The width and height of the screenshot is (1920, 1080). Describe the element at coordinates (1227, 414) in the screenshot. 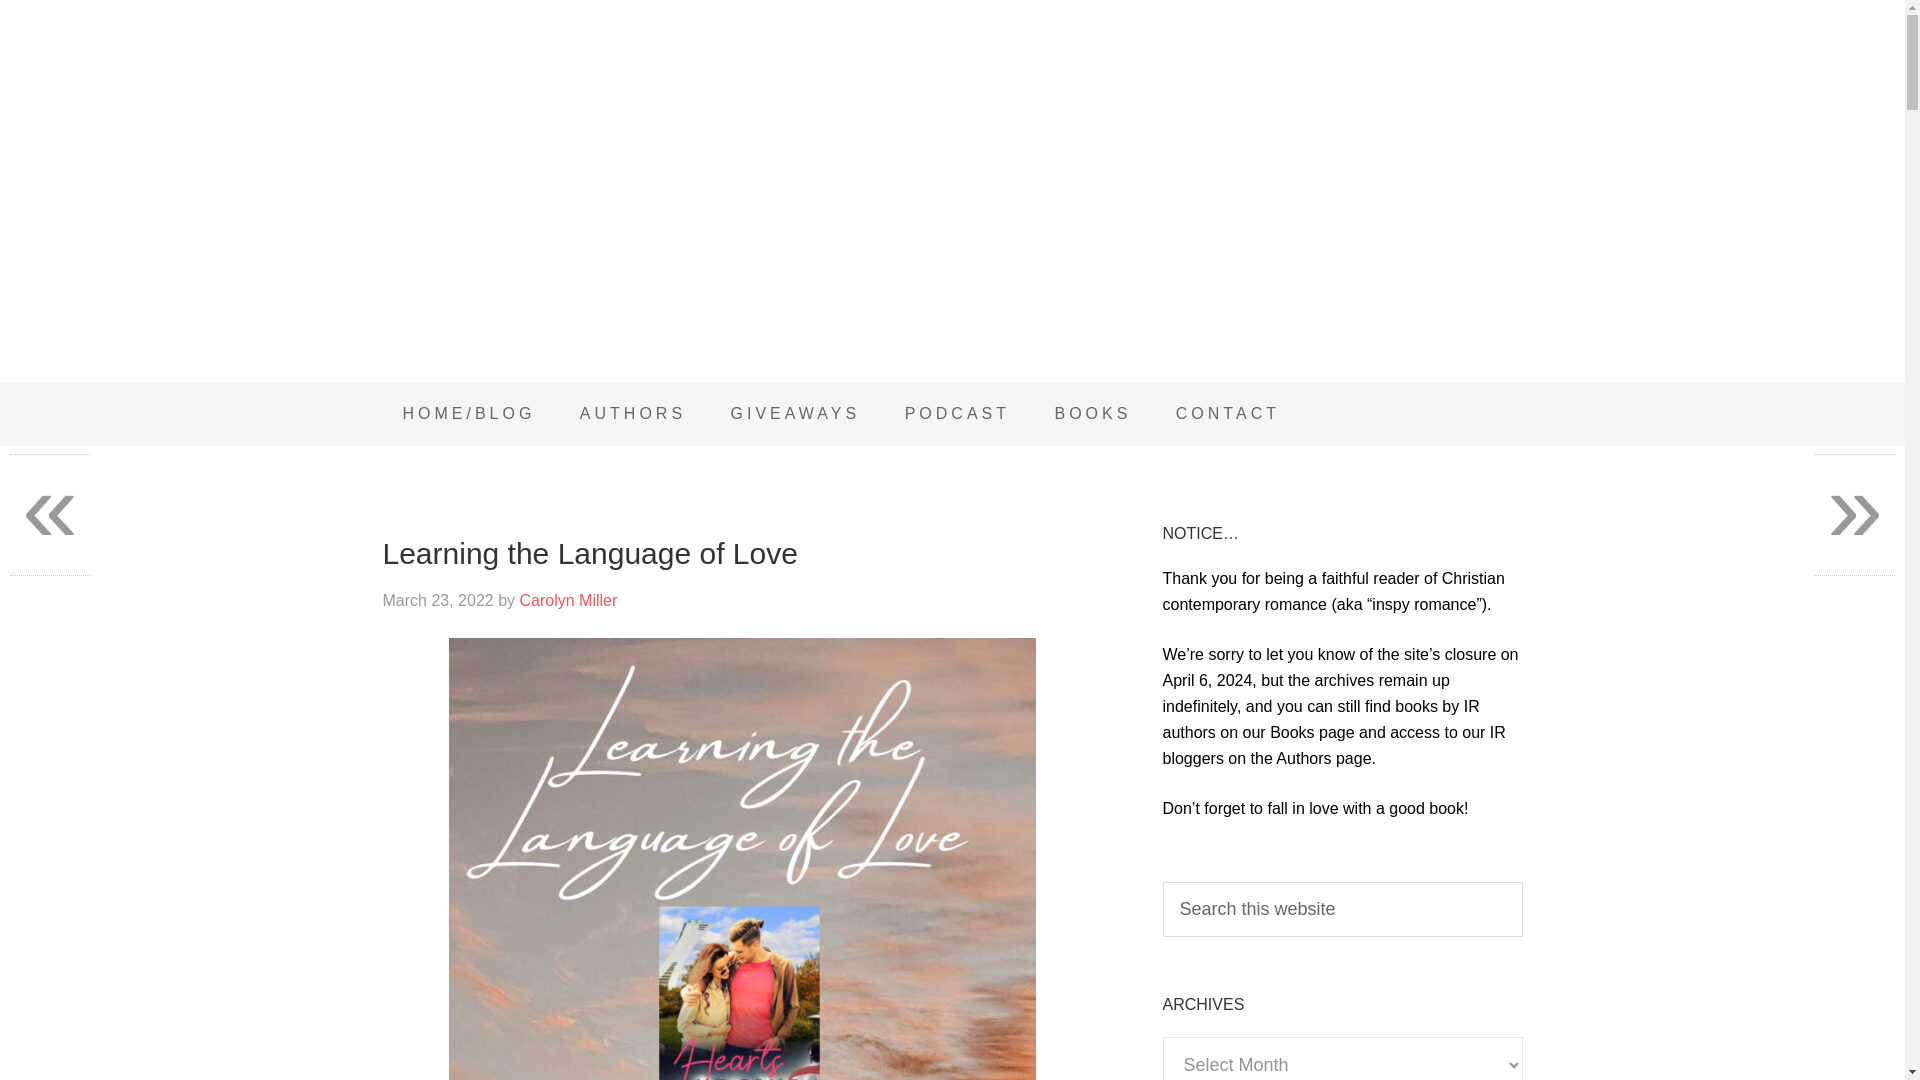

I see `CONTACT` at that location.